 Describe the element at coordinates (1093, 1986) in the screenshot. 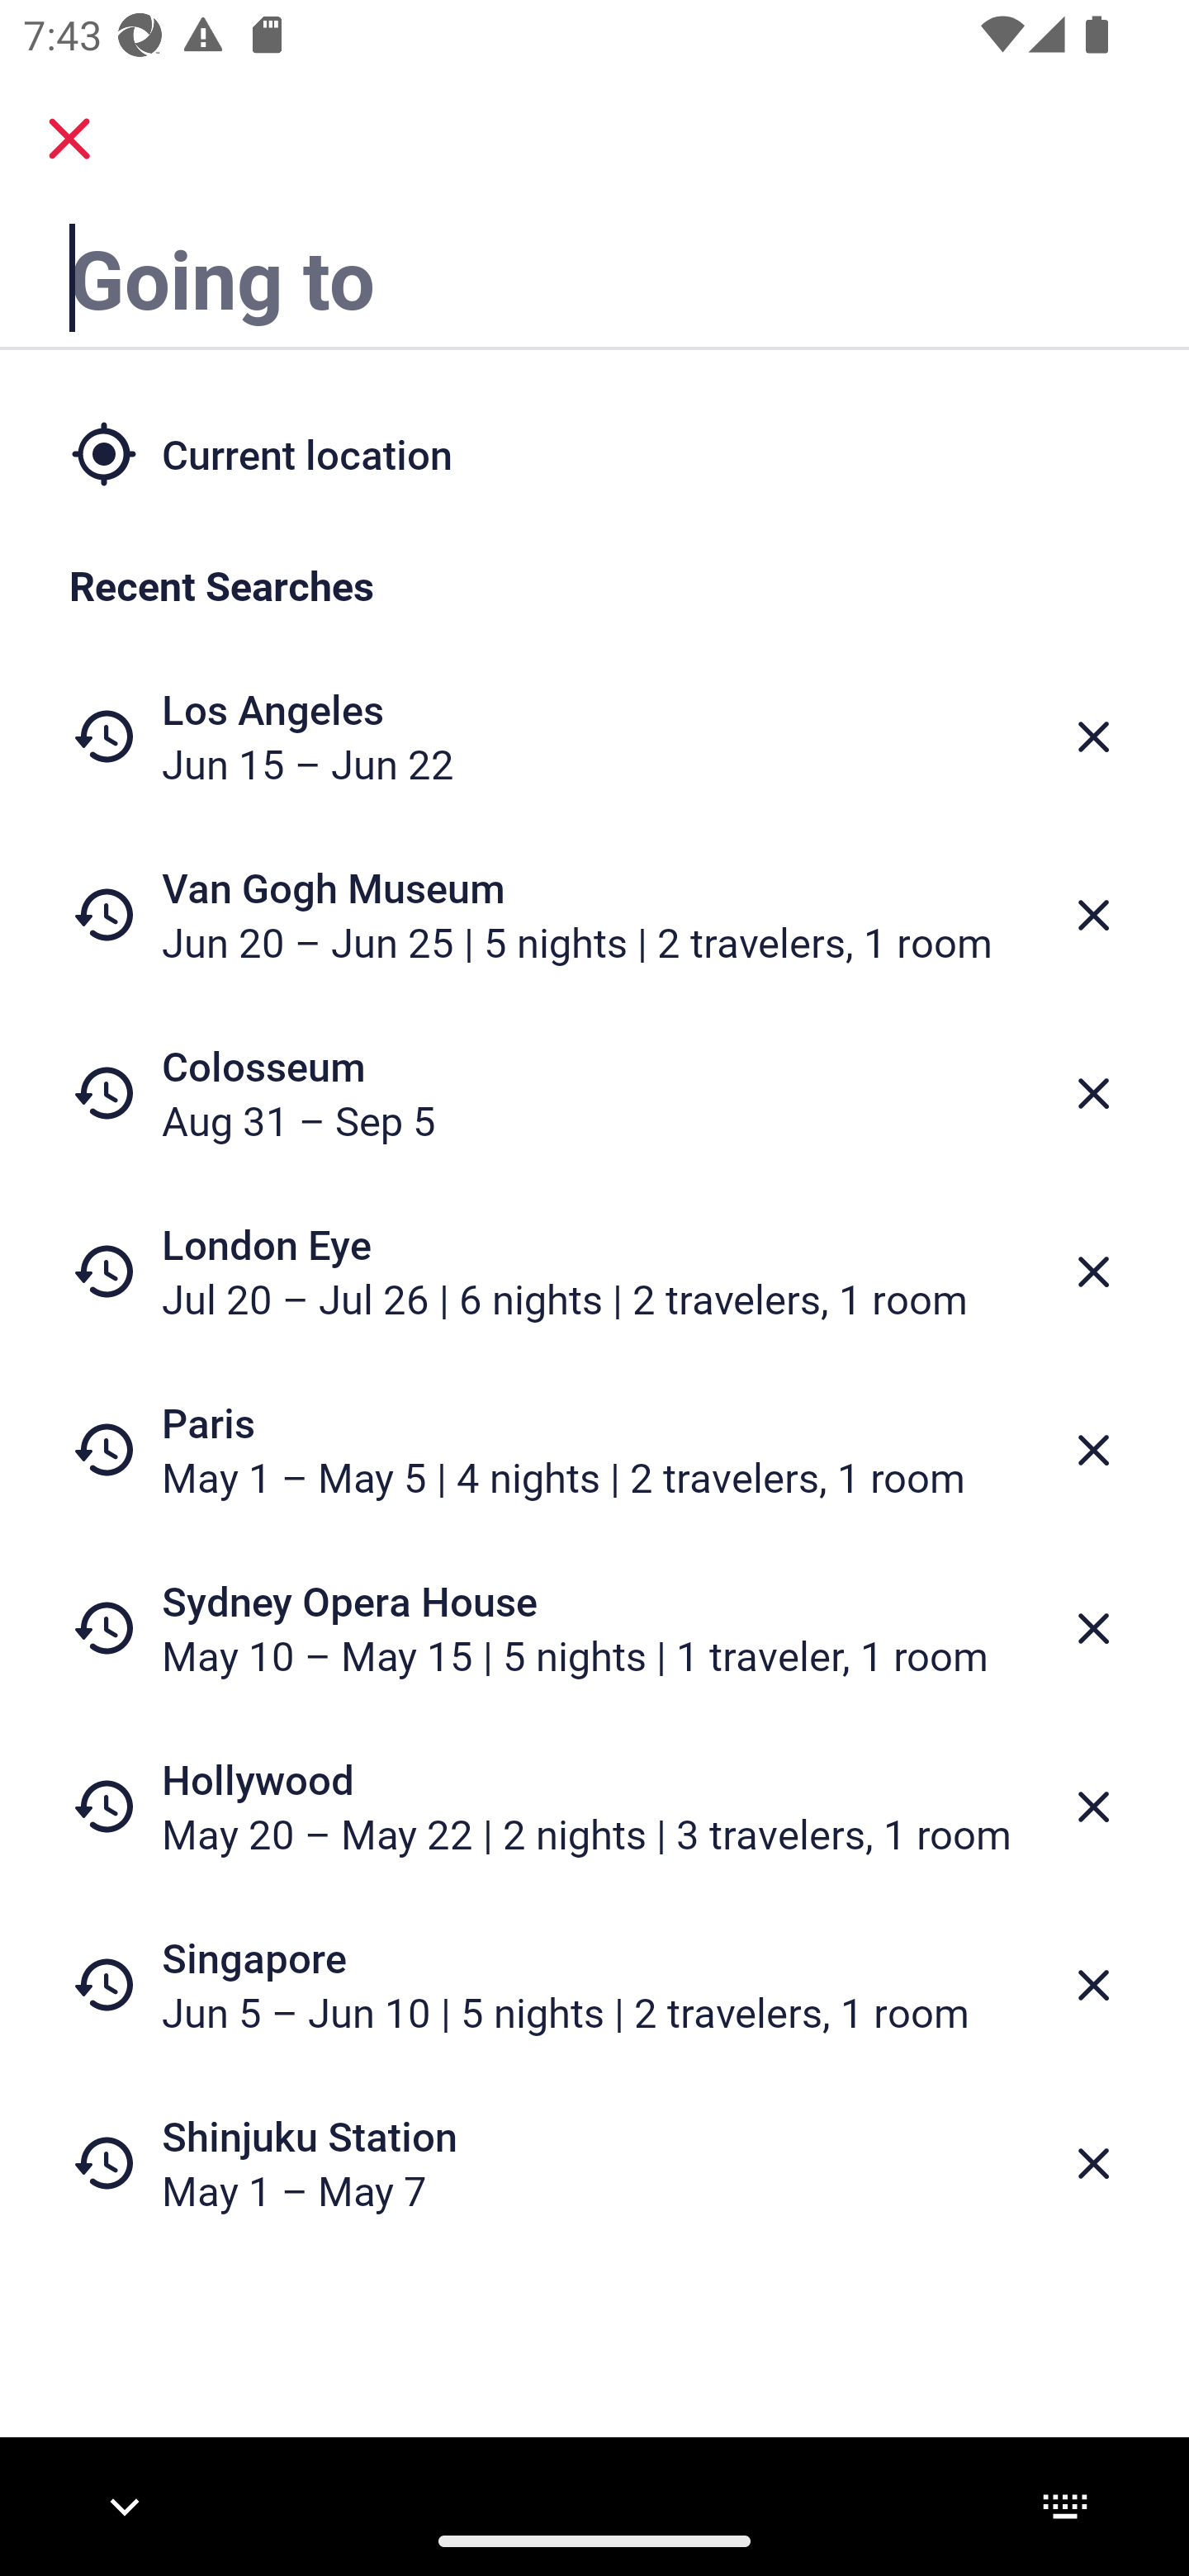

I see `Delete from recent searches` at that location.